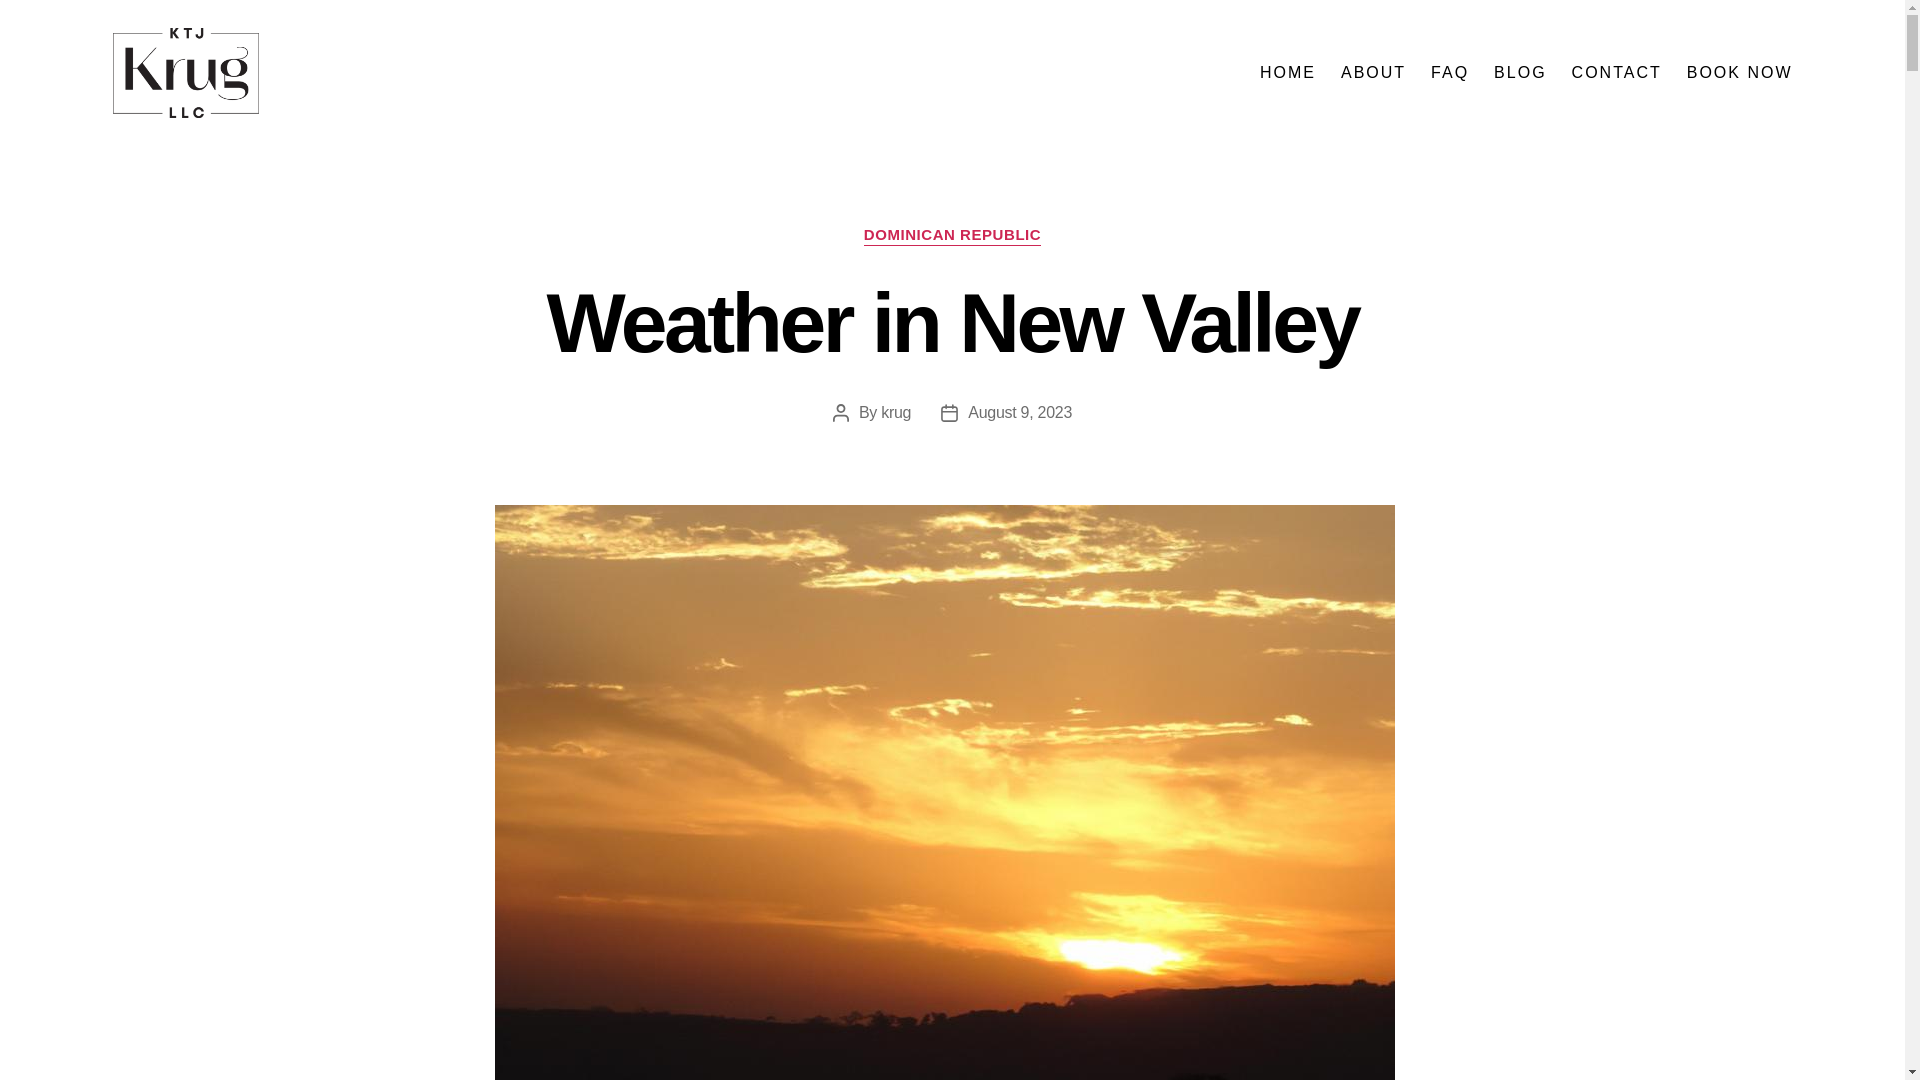 This screenshot has height=1080, width=1920. Describe the element at coordinates (1287, 72) in the screenshot. I see `HOME` at that location.